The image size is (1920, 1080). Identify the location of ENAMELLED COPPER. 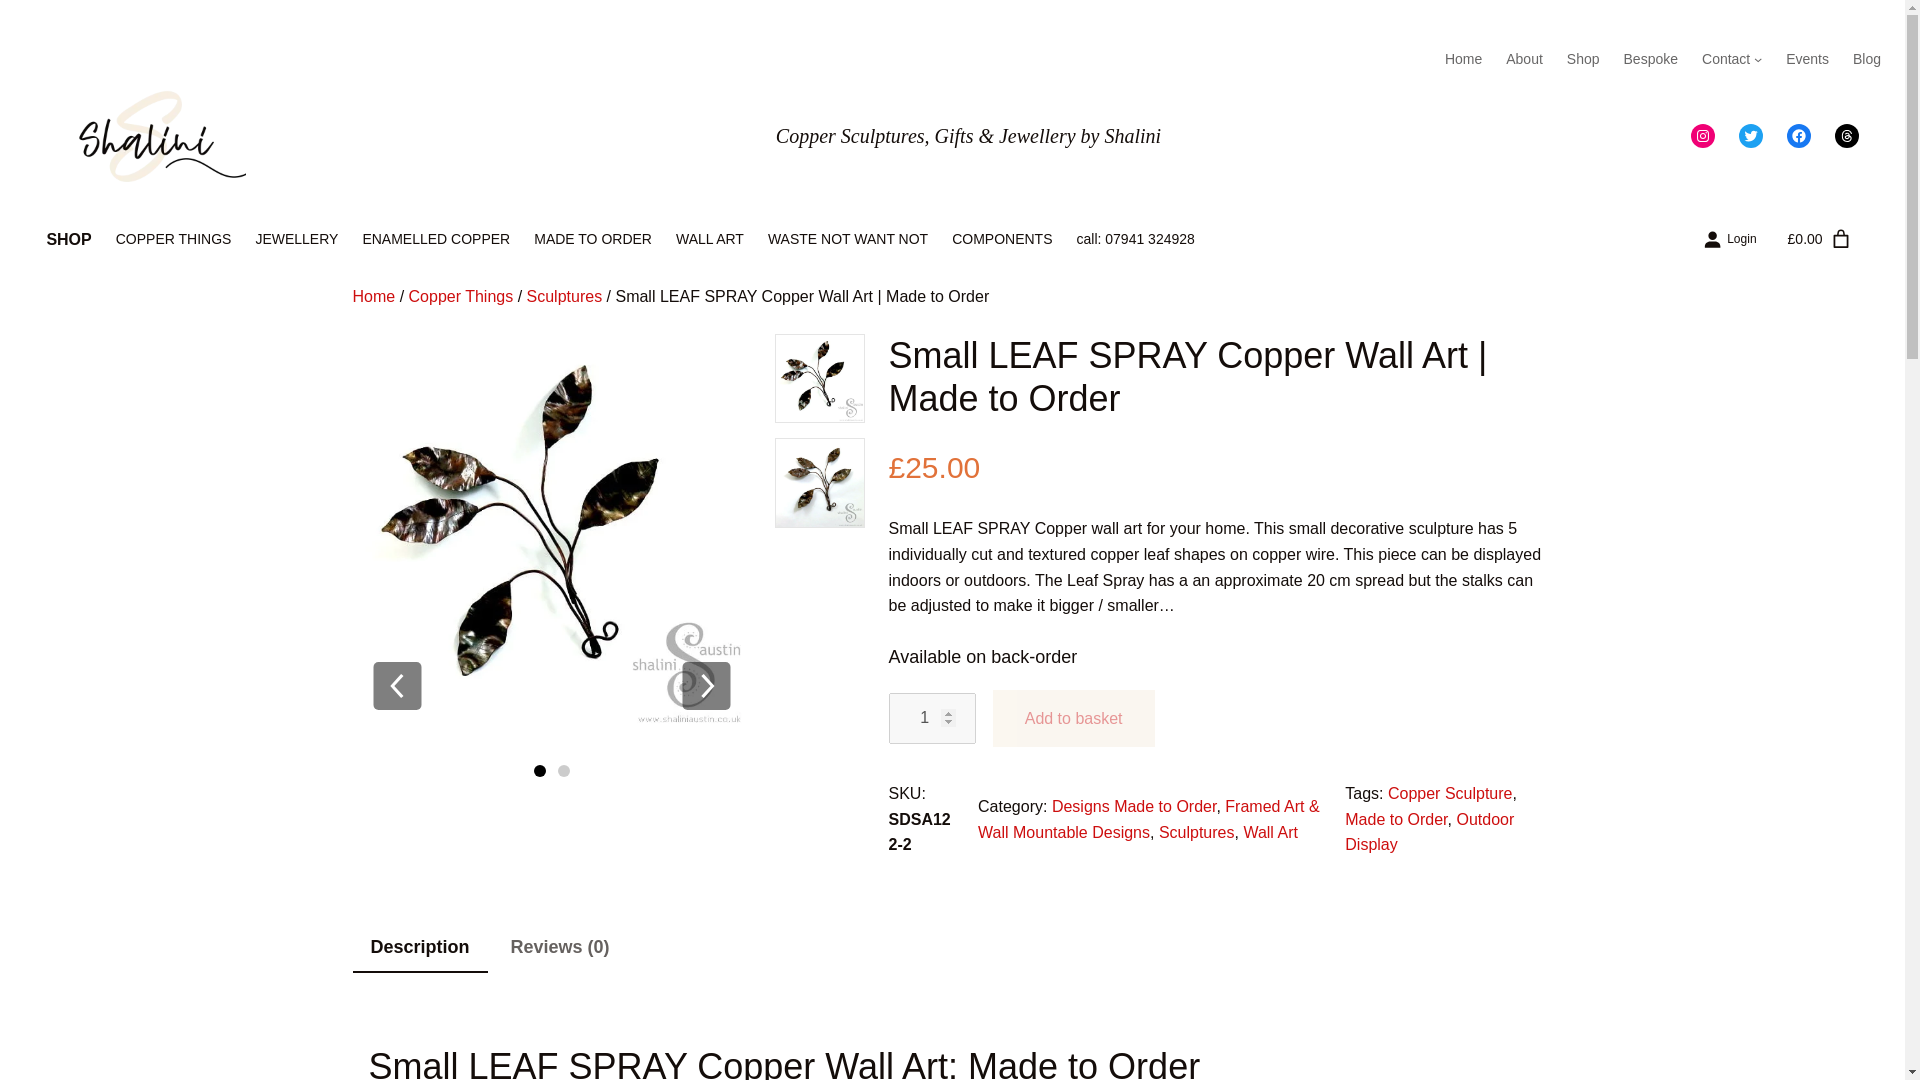
(436, 238).